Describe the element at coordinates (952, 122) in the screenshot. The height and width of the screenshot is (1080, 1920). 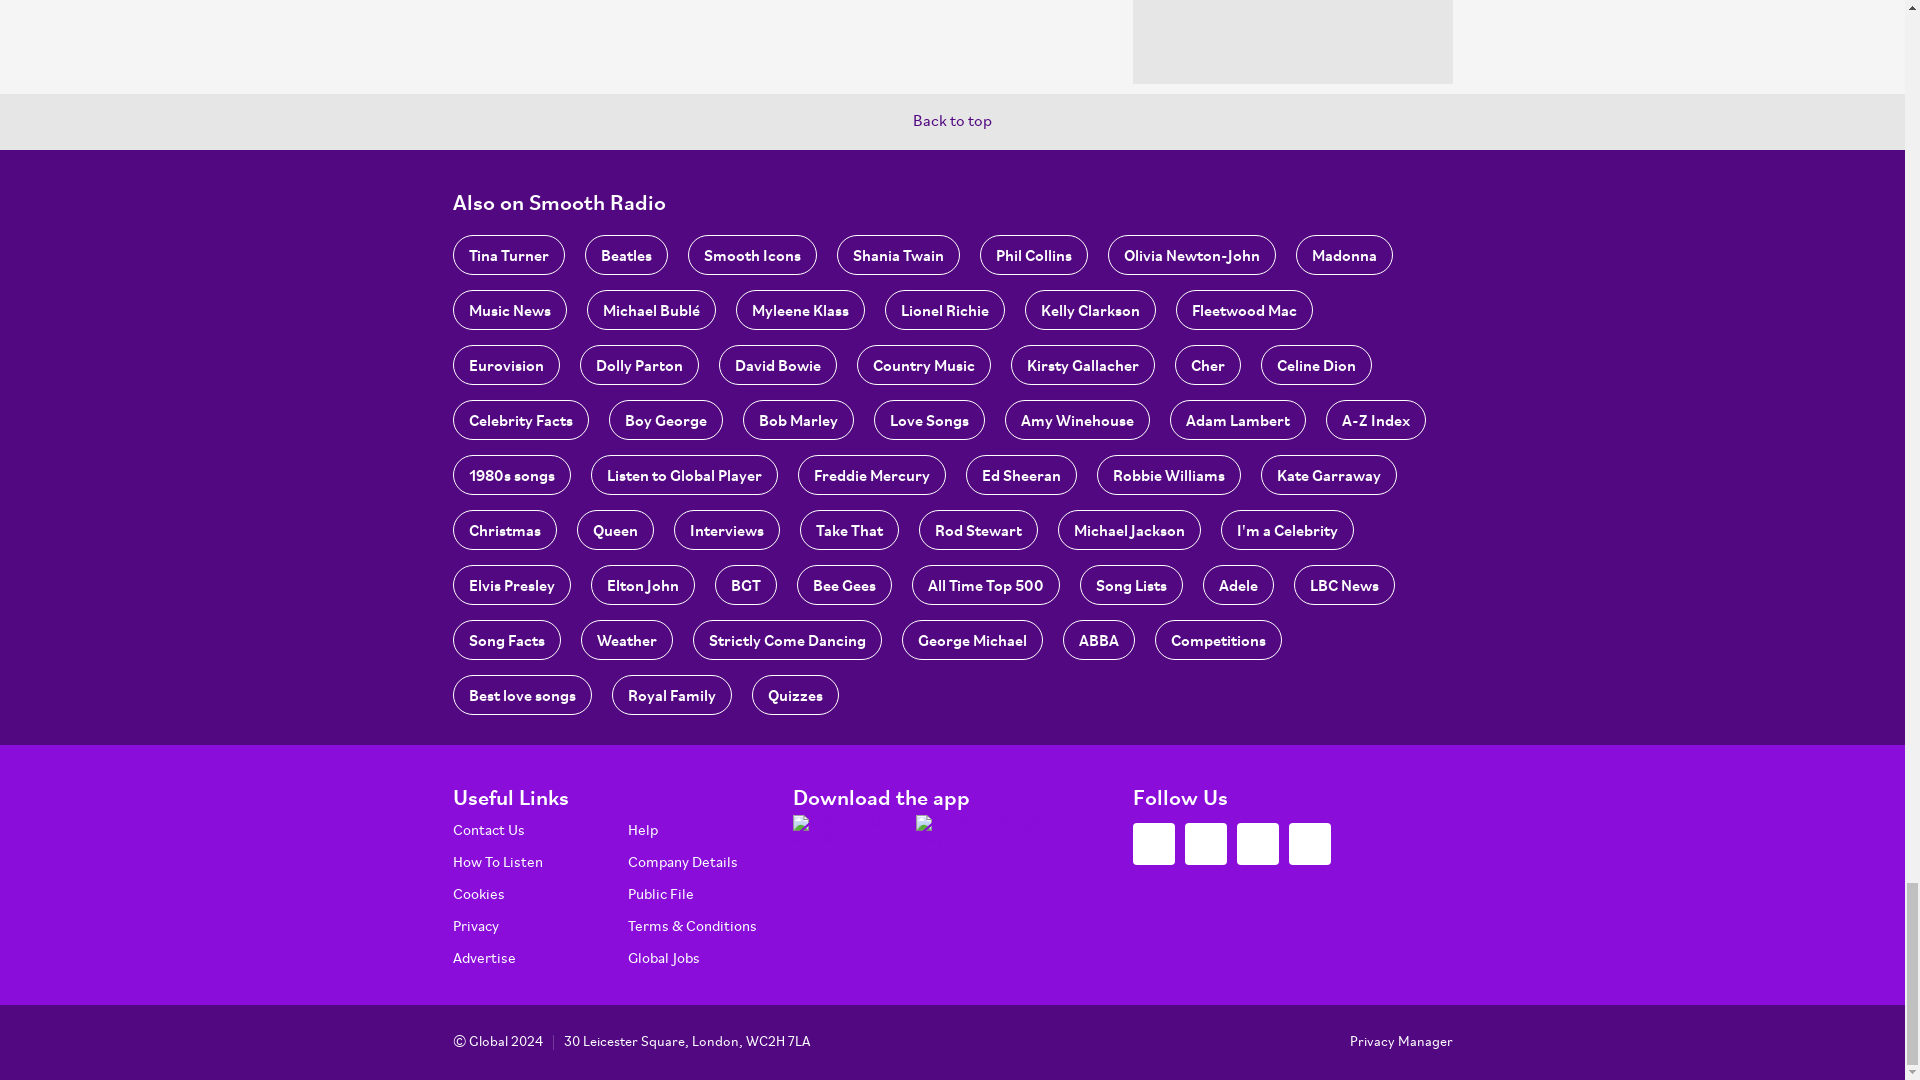
I see `Back to top` at that location.